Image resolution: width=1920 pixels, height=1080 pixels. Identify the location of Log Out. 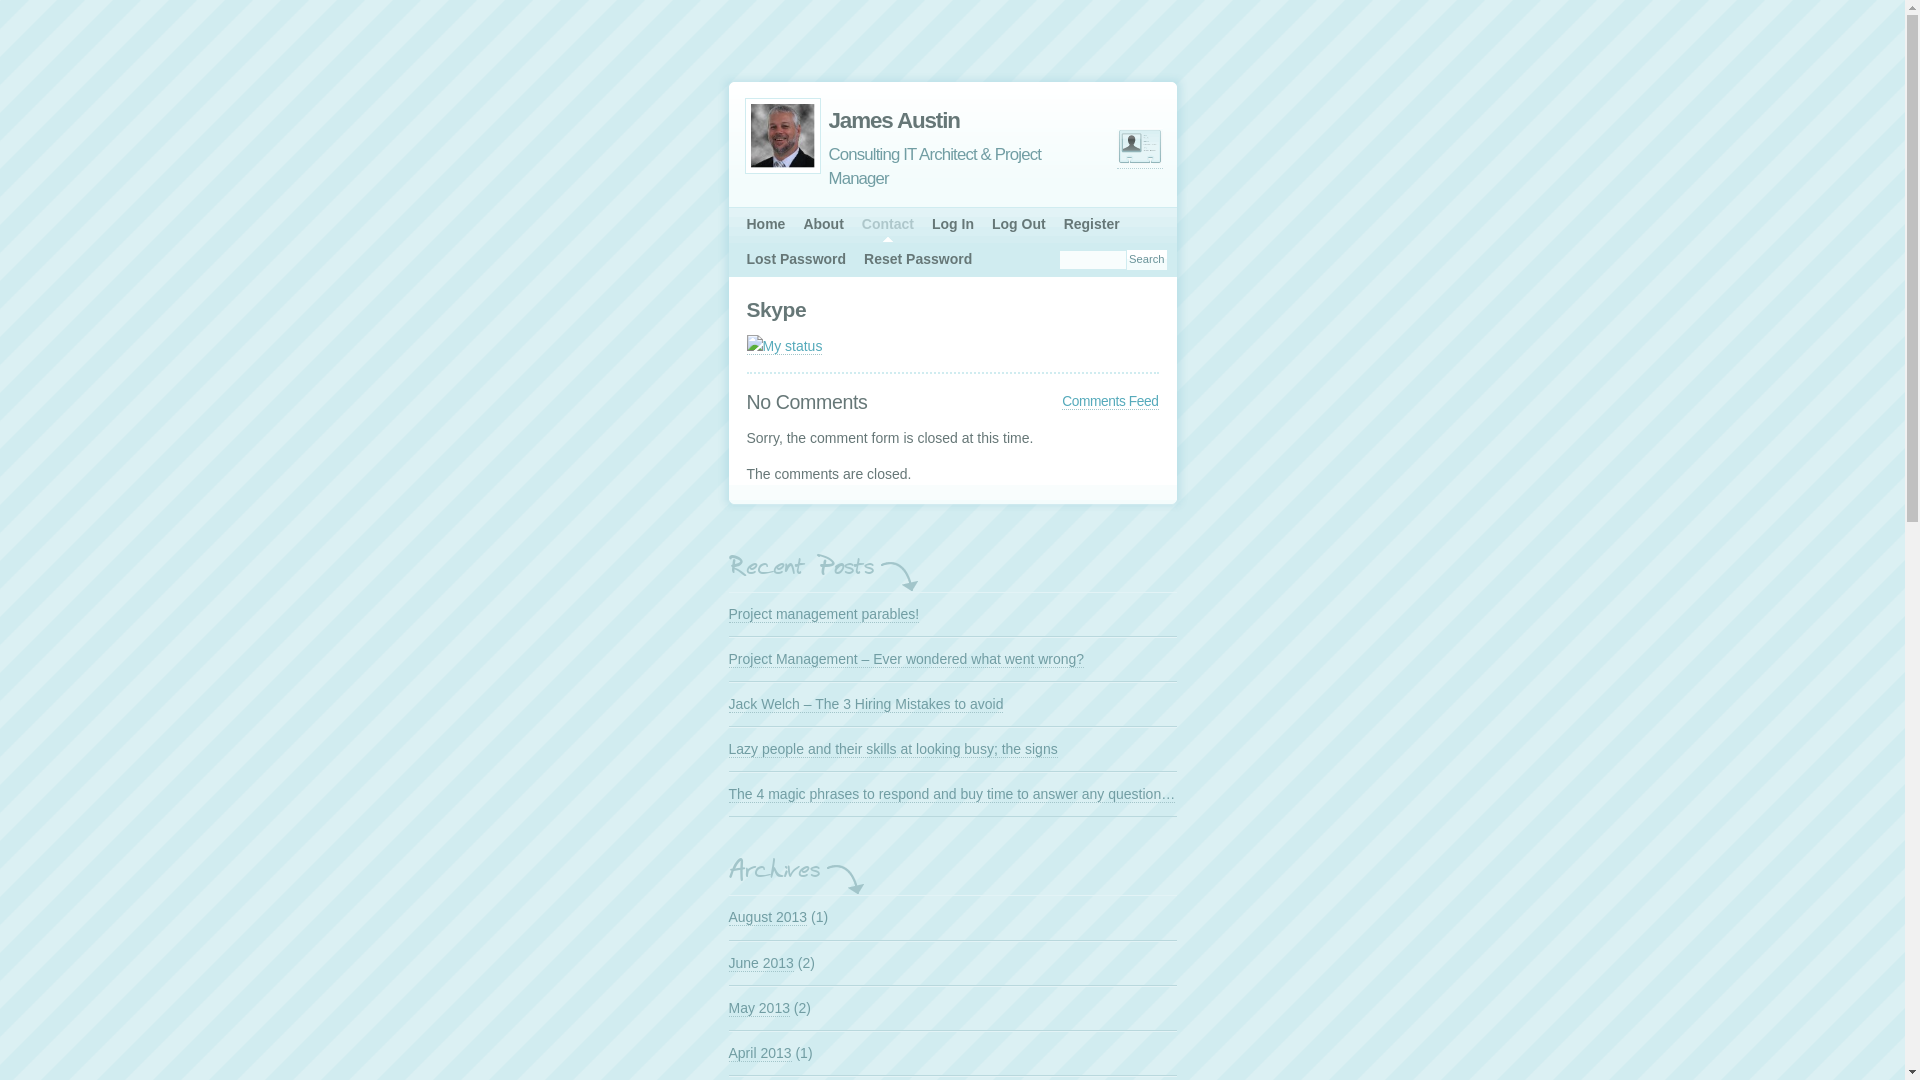
(1019, 224).